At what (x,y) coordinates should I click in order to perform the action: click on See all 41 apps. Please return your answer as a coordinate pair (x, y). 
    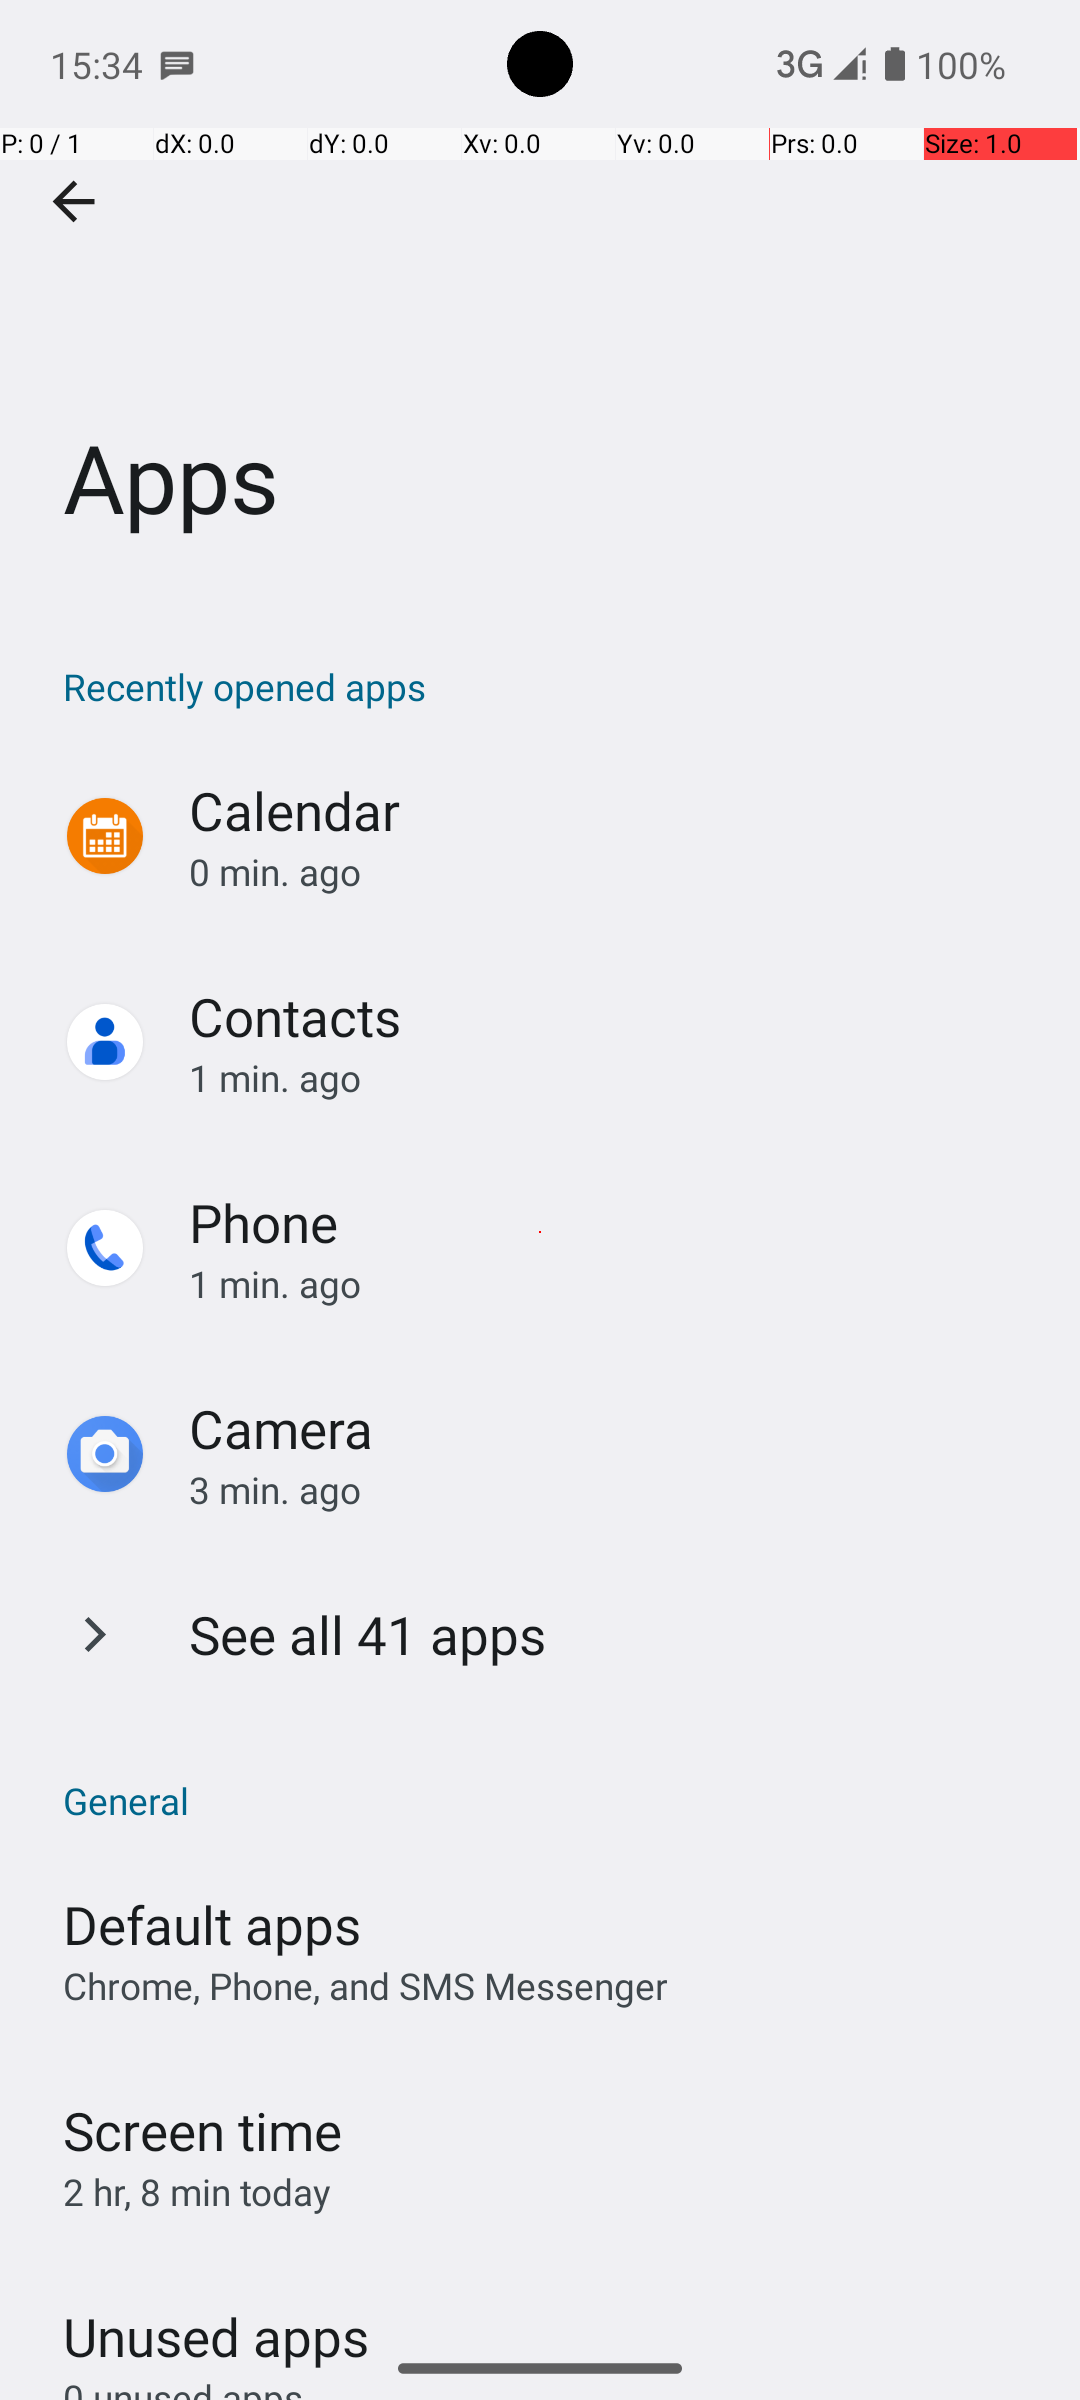
    Looking at the image, I should click on (368, 1634).